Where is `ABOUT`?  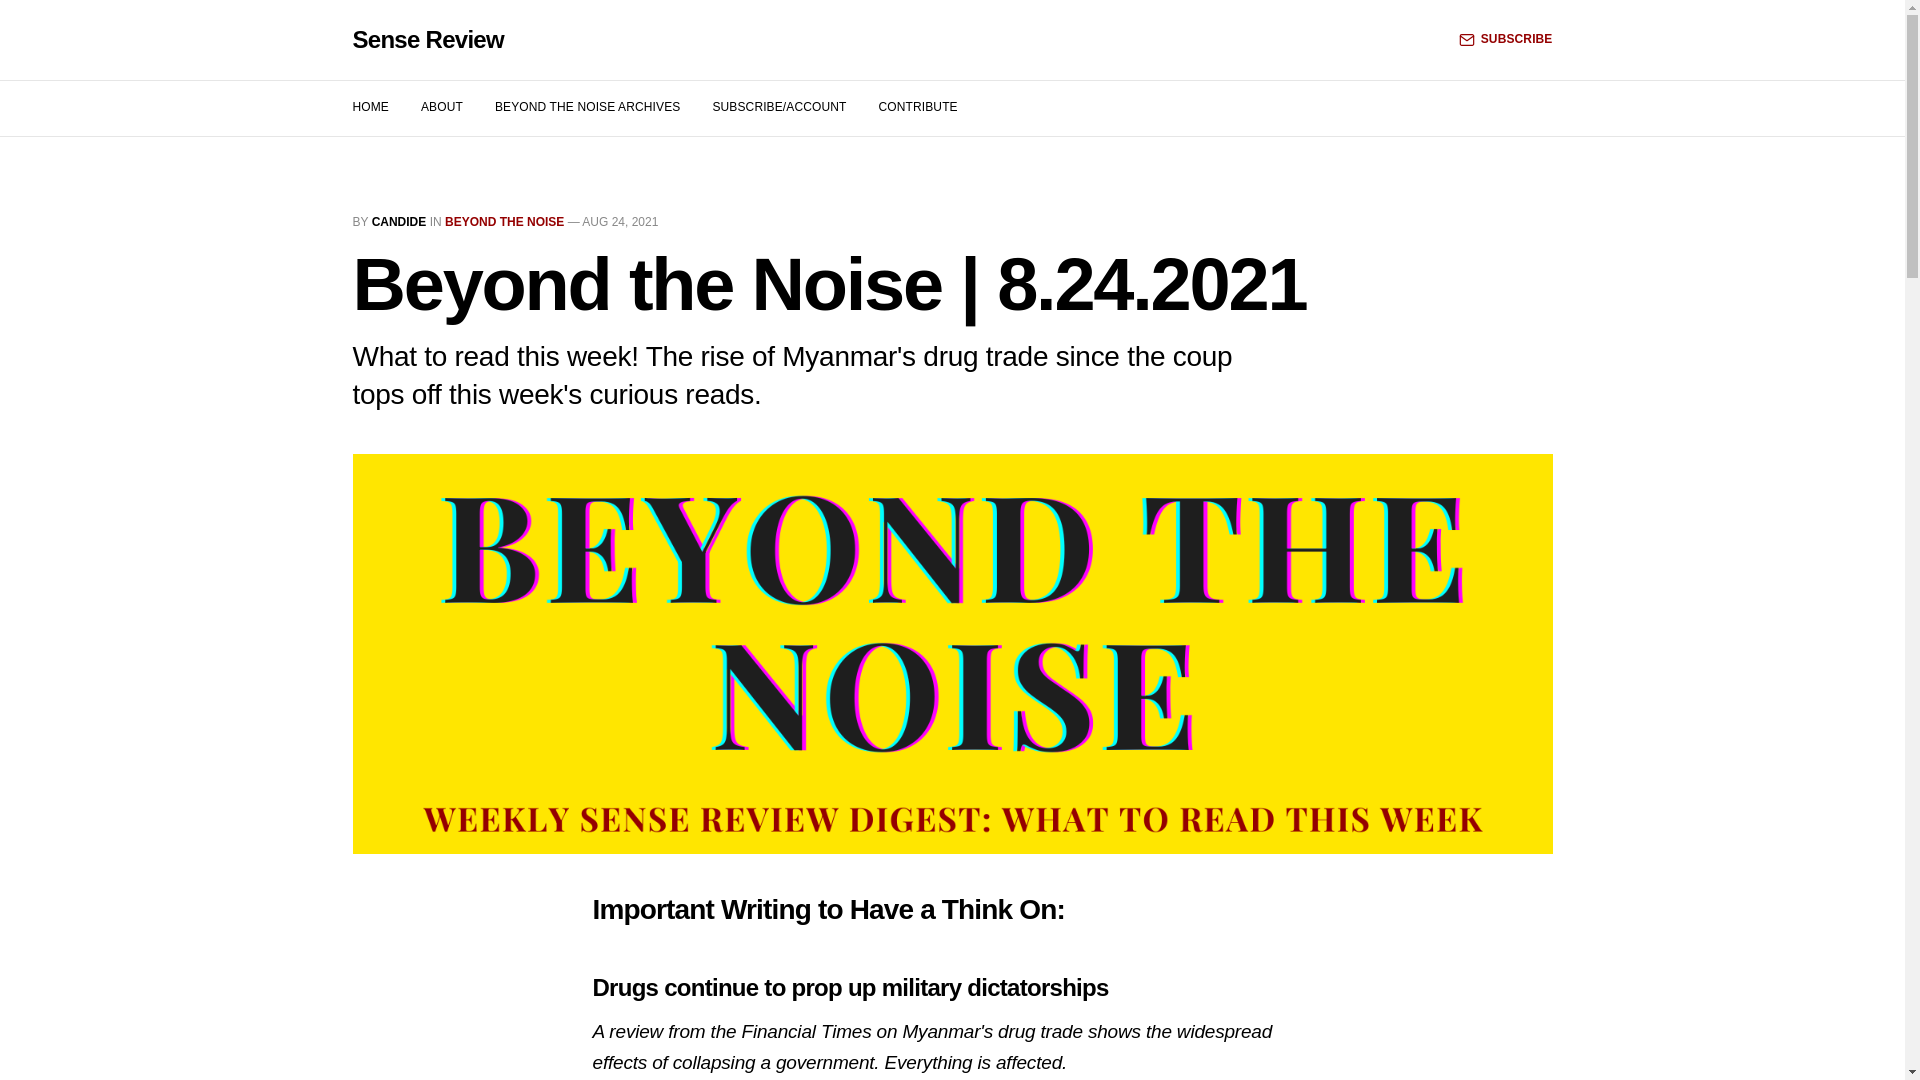
ABOUT is located at coordinates (441, 107).